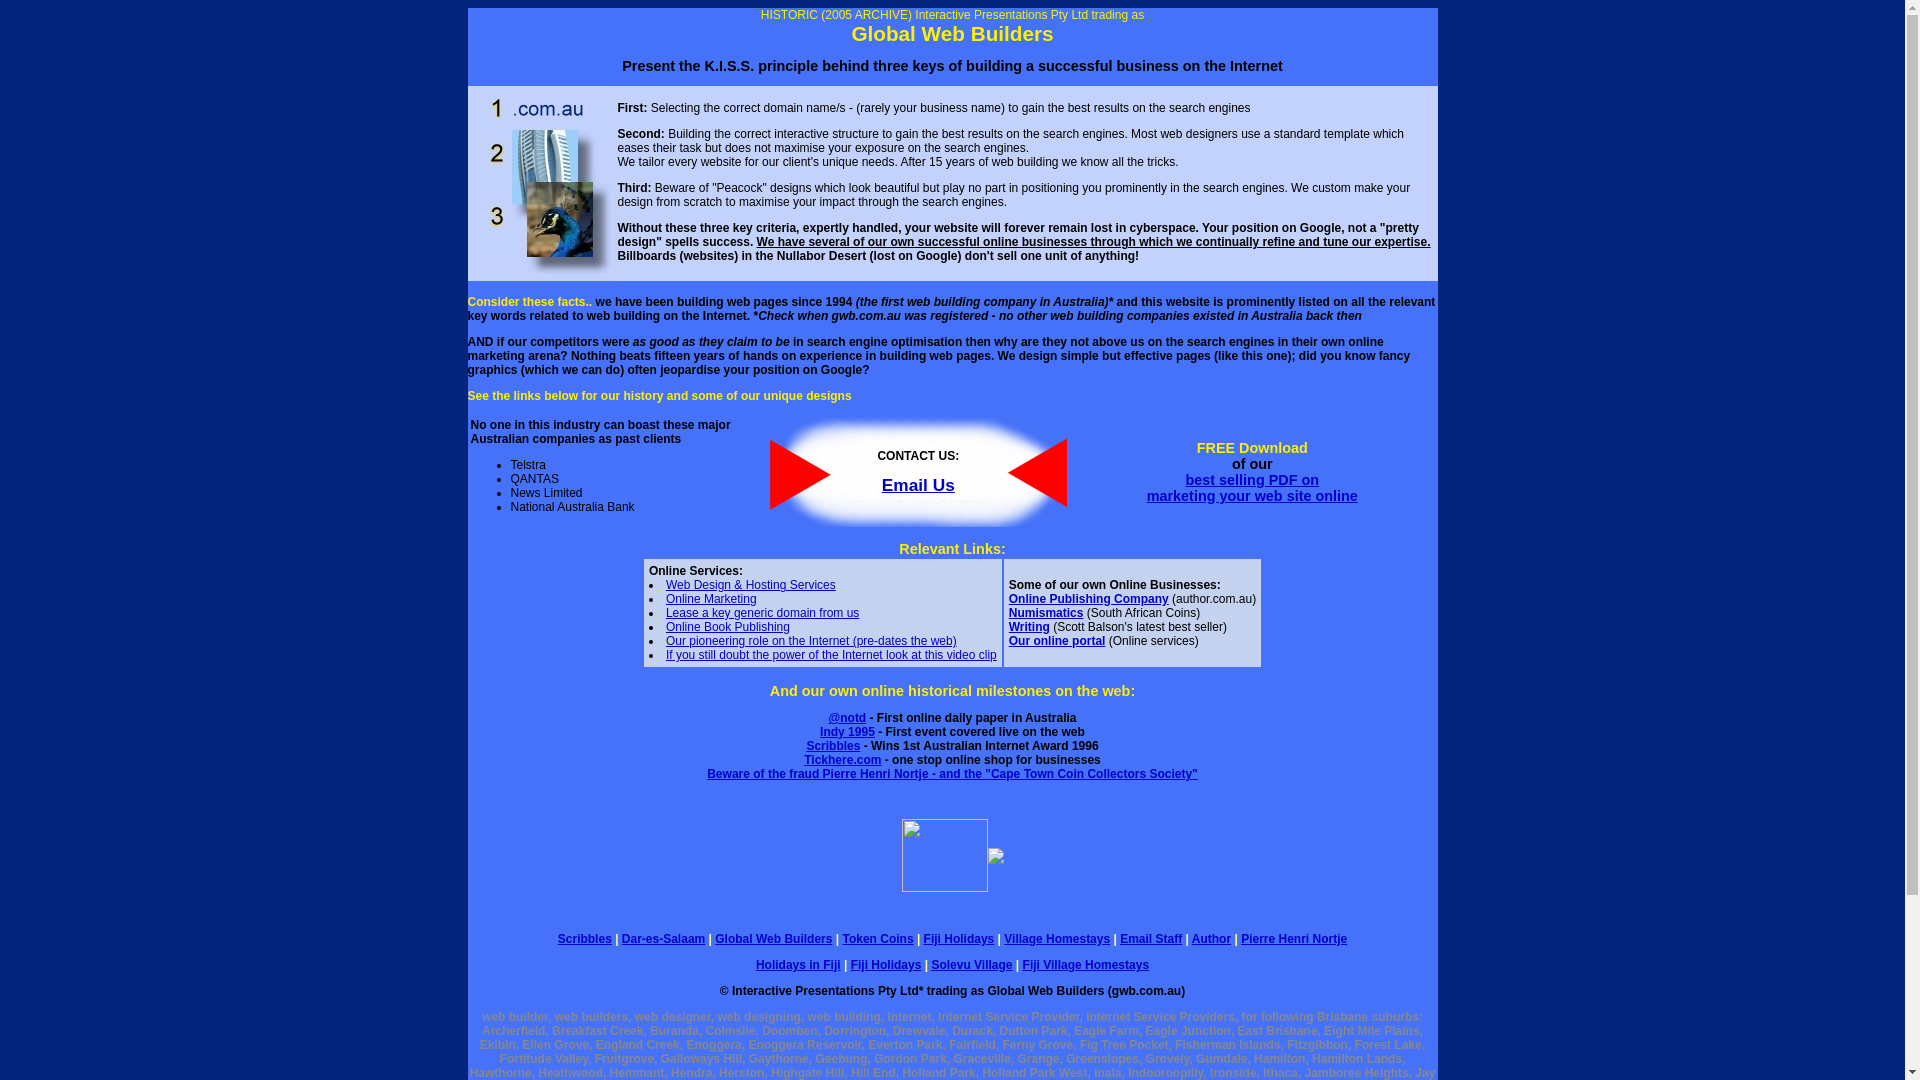  I want to click on Email Us, so click(918, 484).